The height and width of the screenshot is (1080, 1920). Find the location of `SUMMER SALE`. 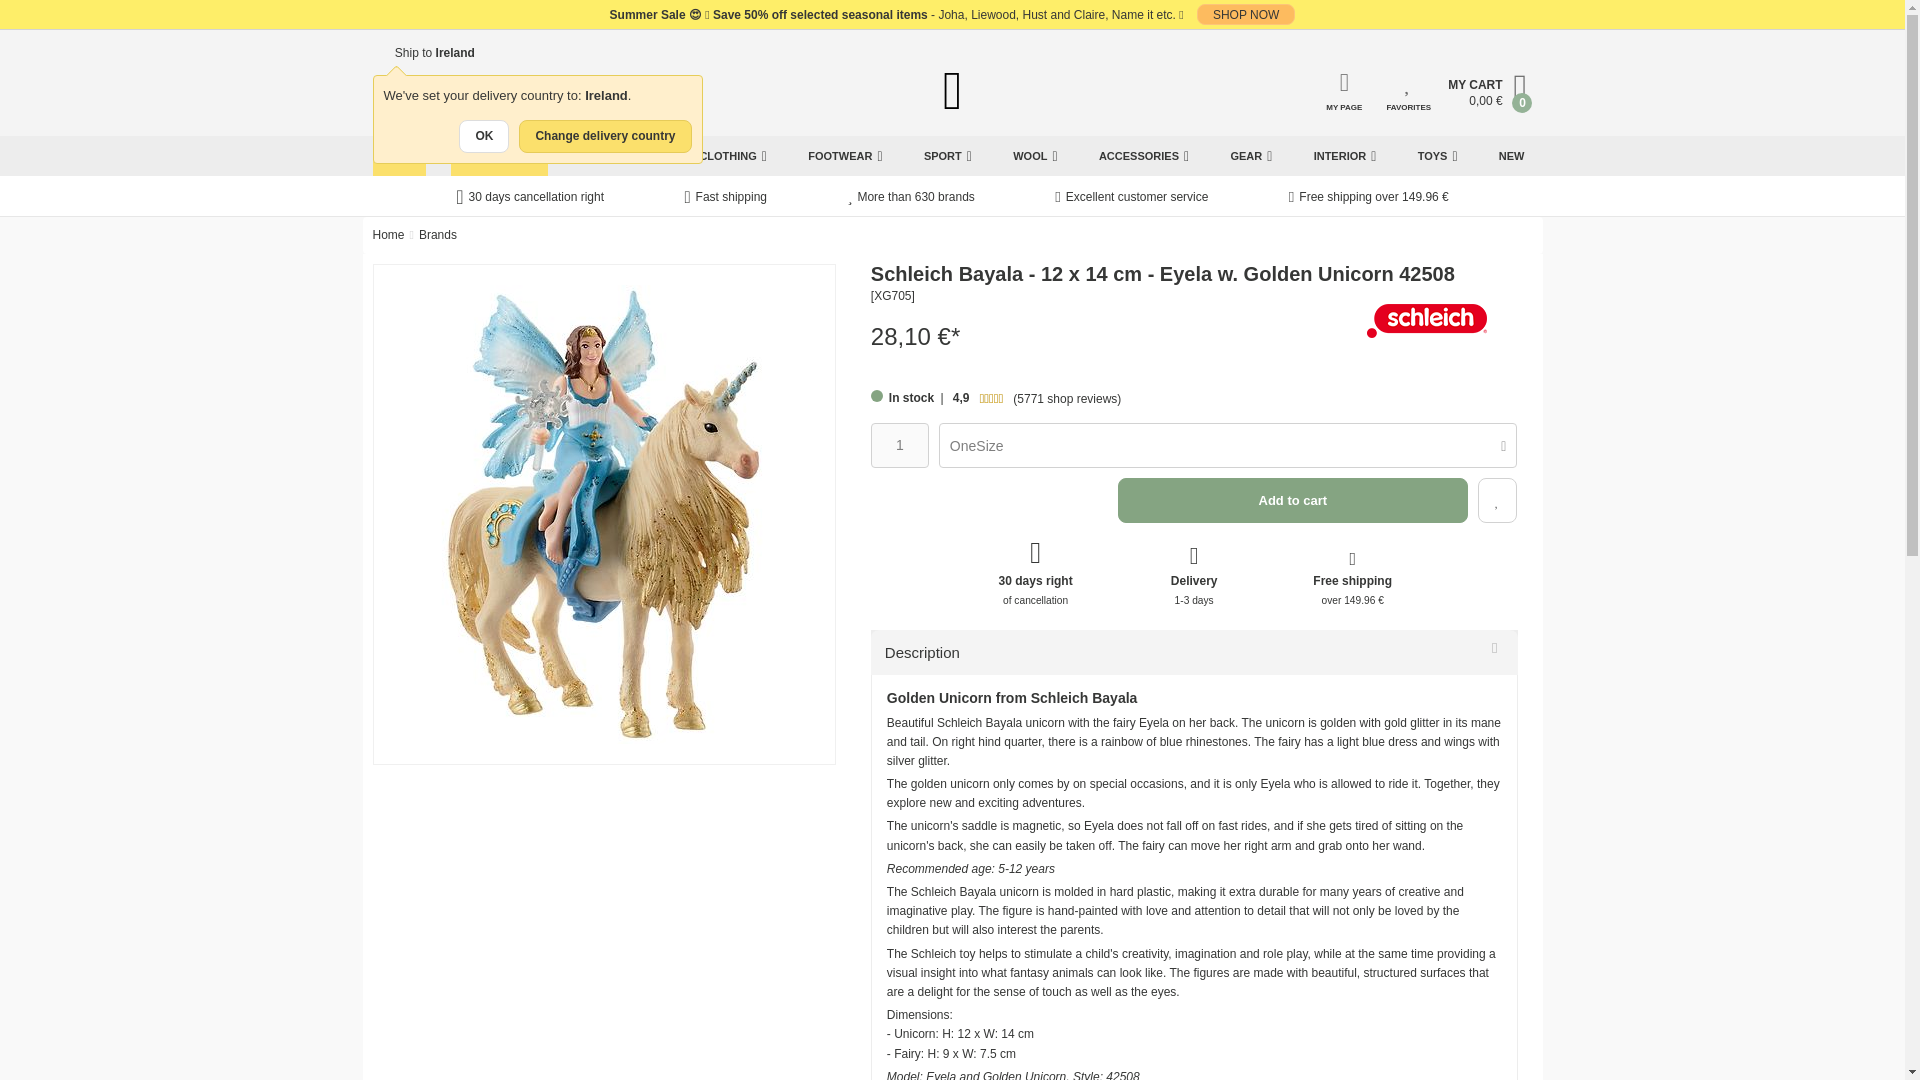

SUMMER SALE is located at coordinates (499, 156).